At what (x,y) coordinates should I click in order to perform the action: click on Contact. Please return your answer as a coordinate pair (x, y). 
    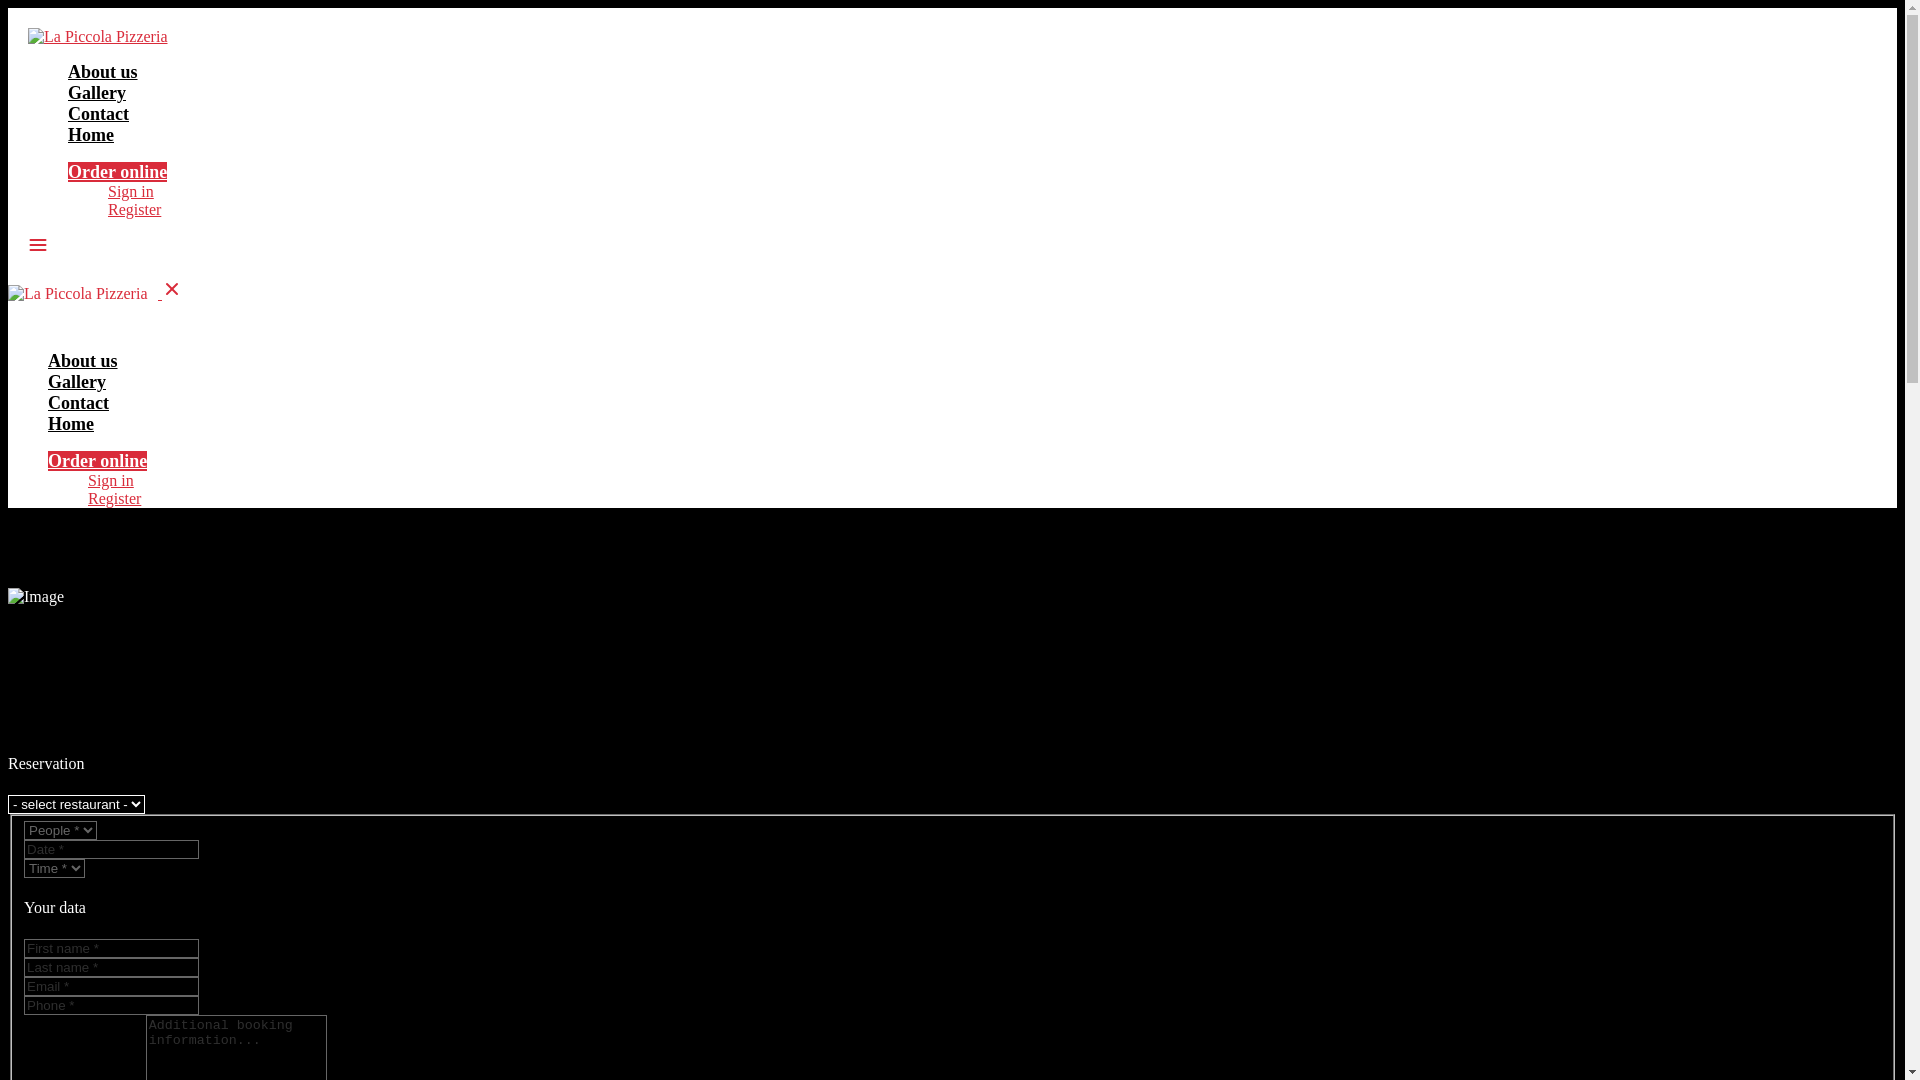
    Looking at the image, I should click on (98, 114).